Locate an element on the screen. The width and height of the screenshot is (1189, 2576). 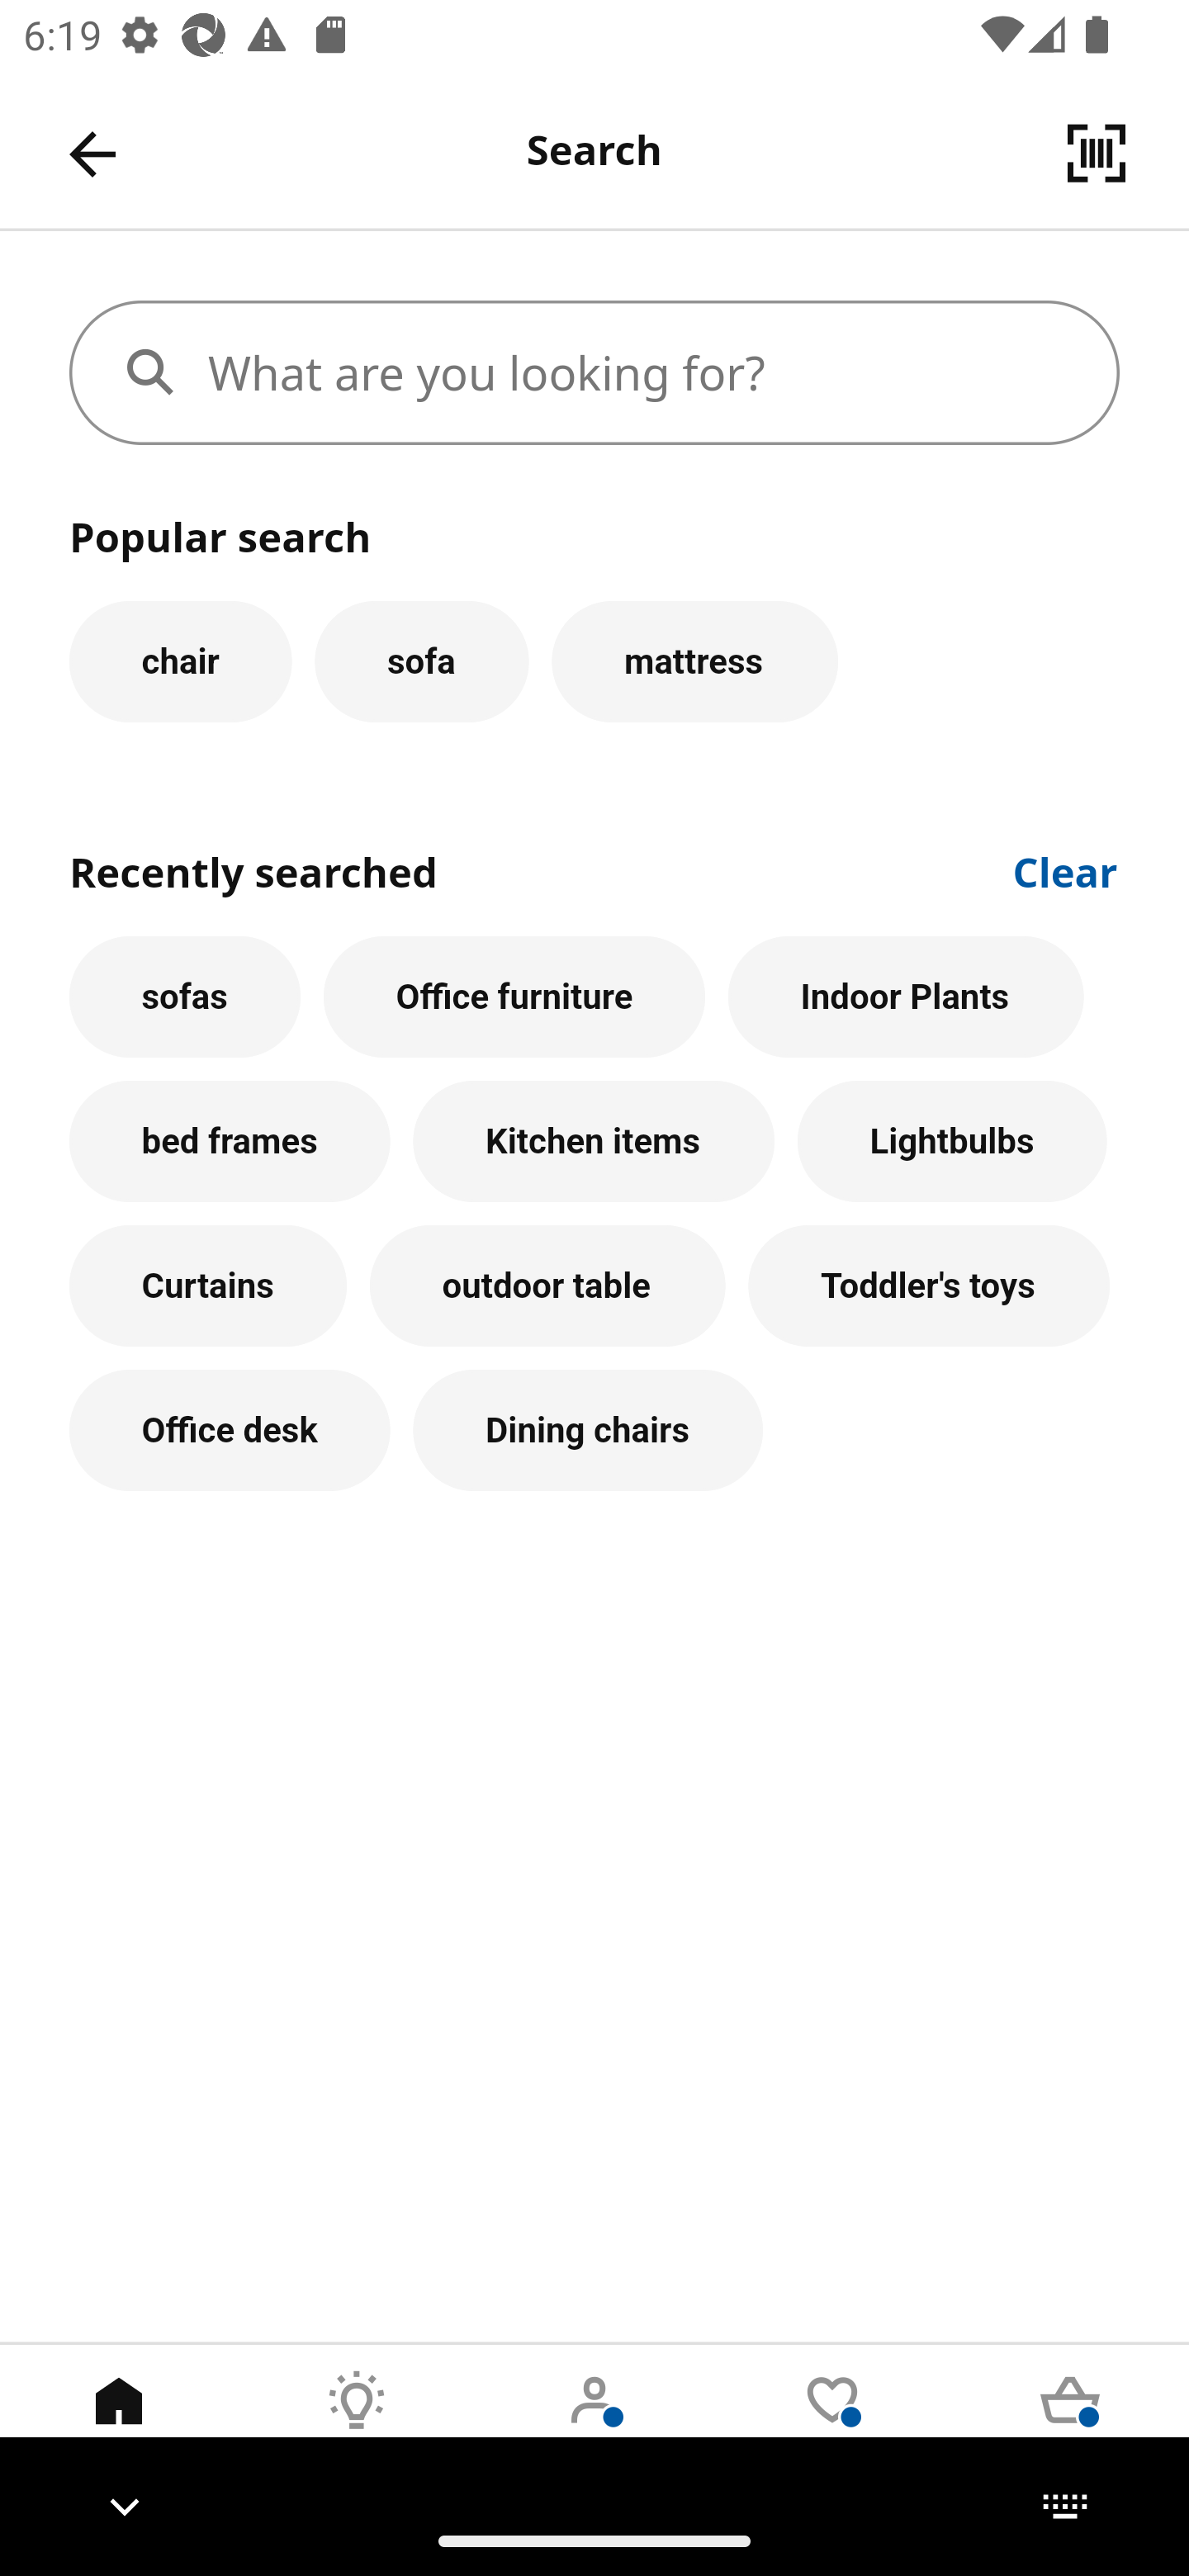
Lightbulbs is located at coordinates (952, 1143).